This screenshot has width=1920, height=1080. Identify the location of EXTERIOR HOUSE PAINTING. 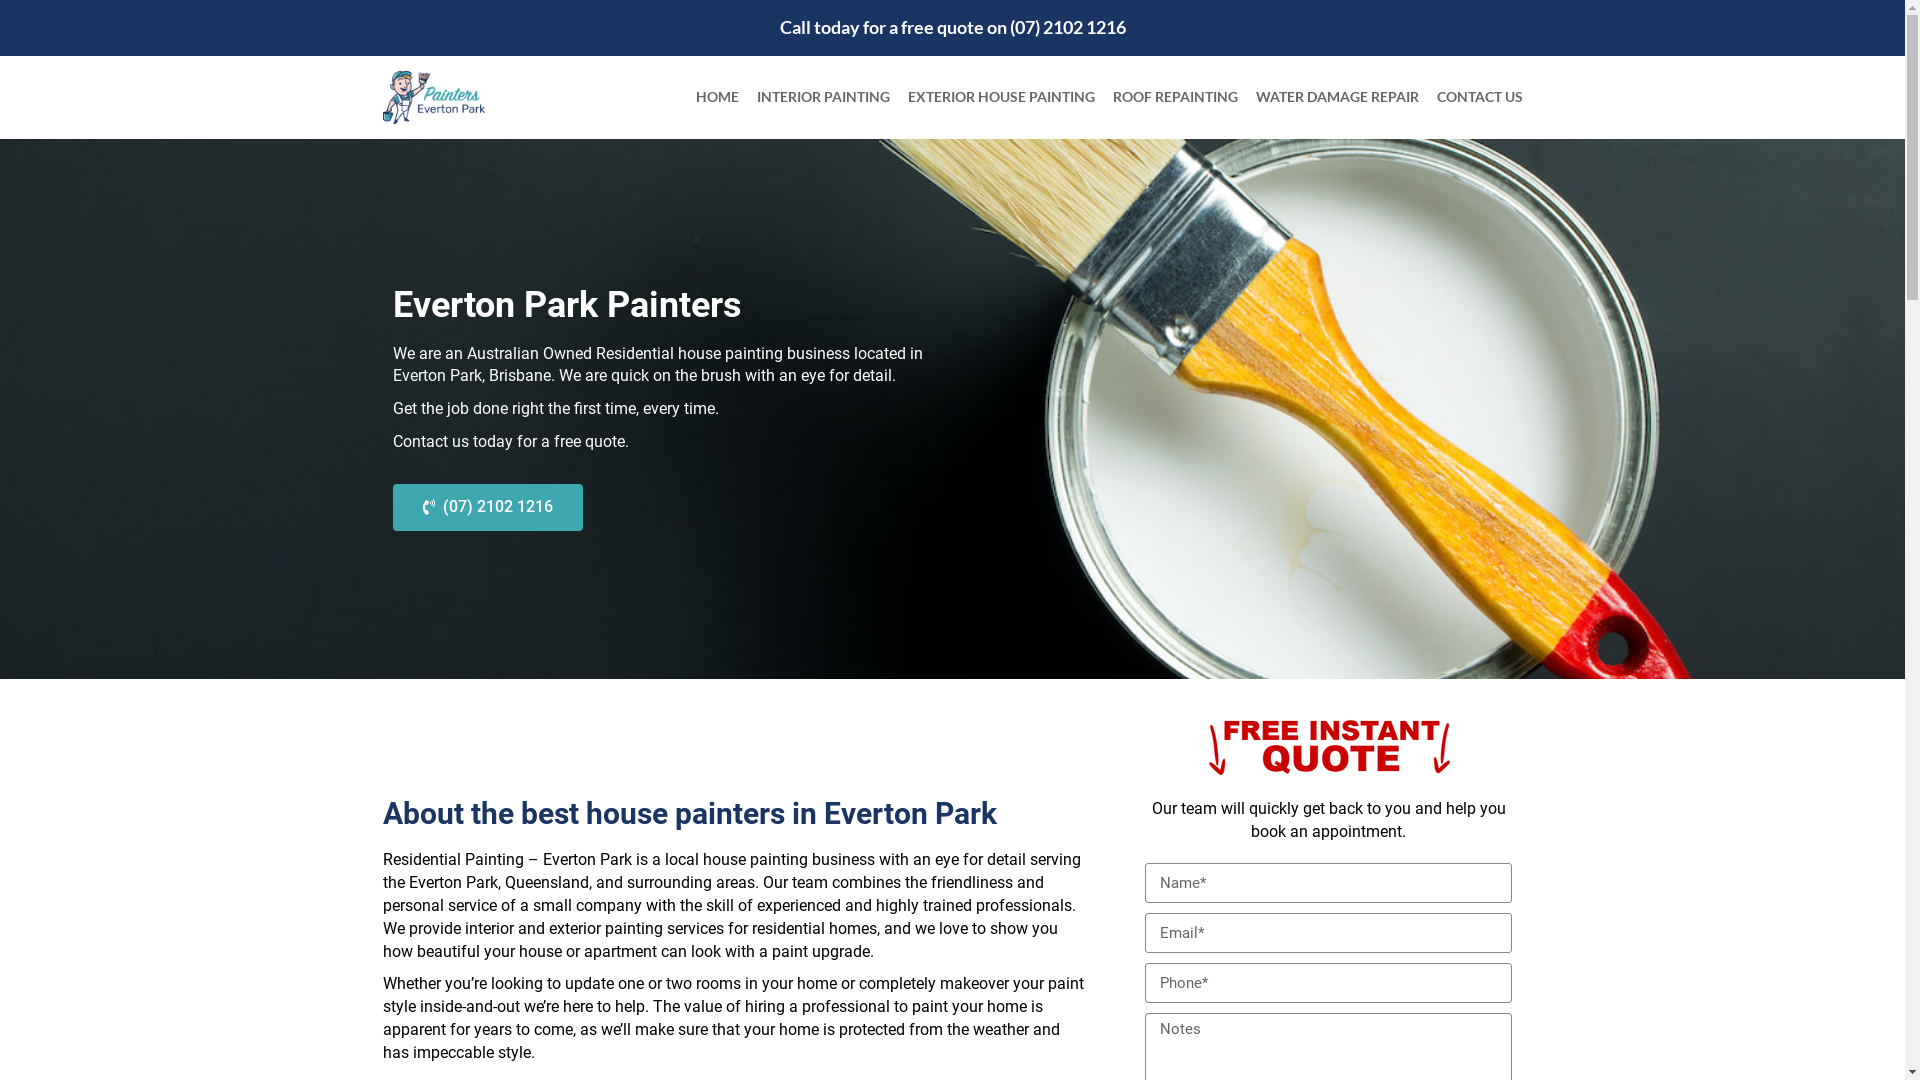
(1002, 96).